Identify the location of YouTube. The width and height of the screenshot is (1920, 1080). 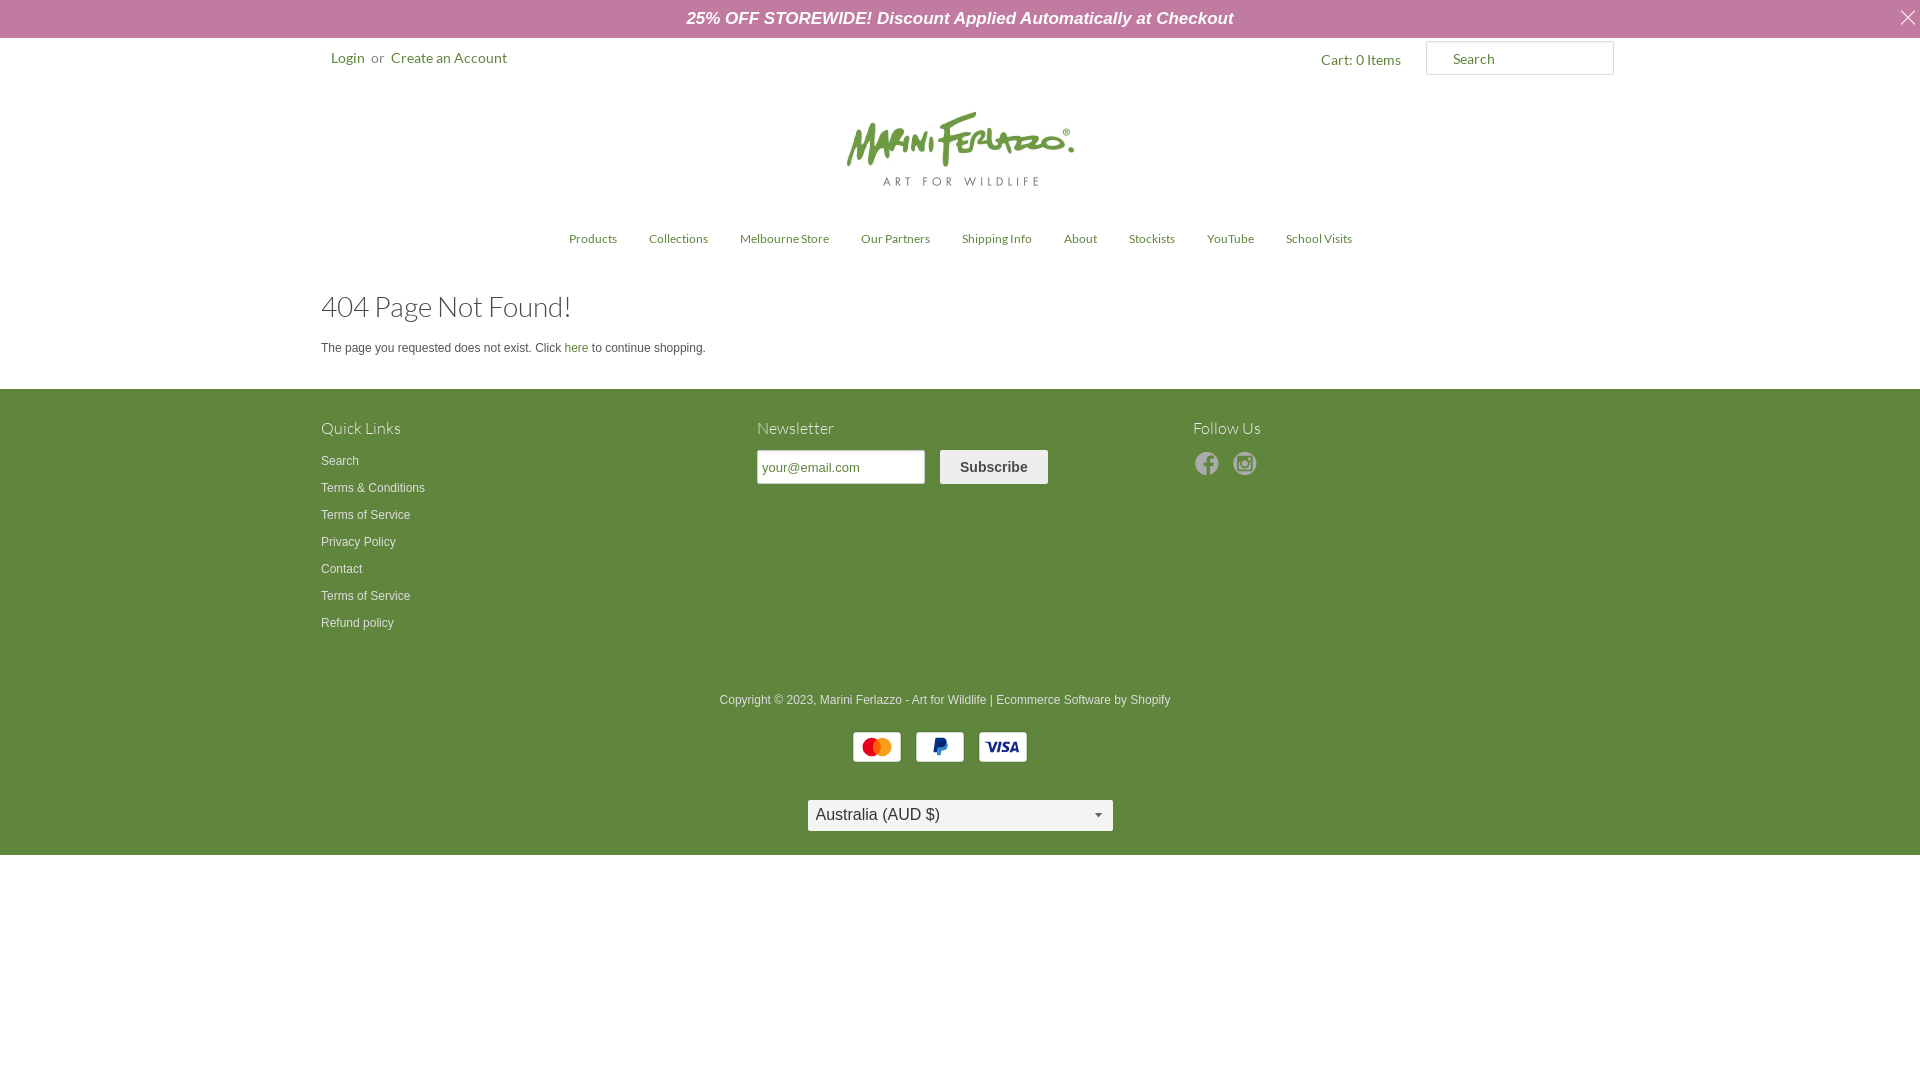
(1230, 239).